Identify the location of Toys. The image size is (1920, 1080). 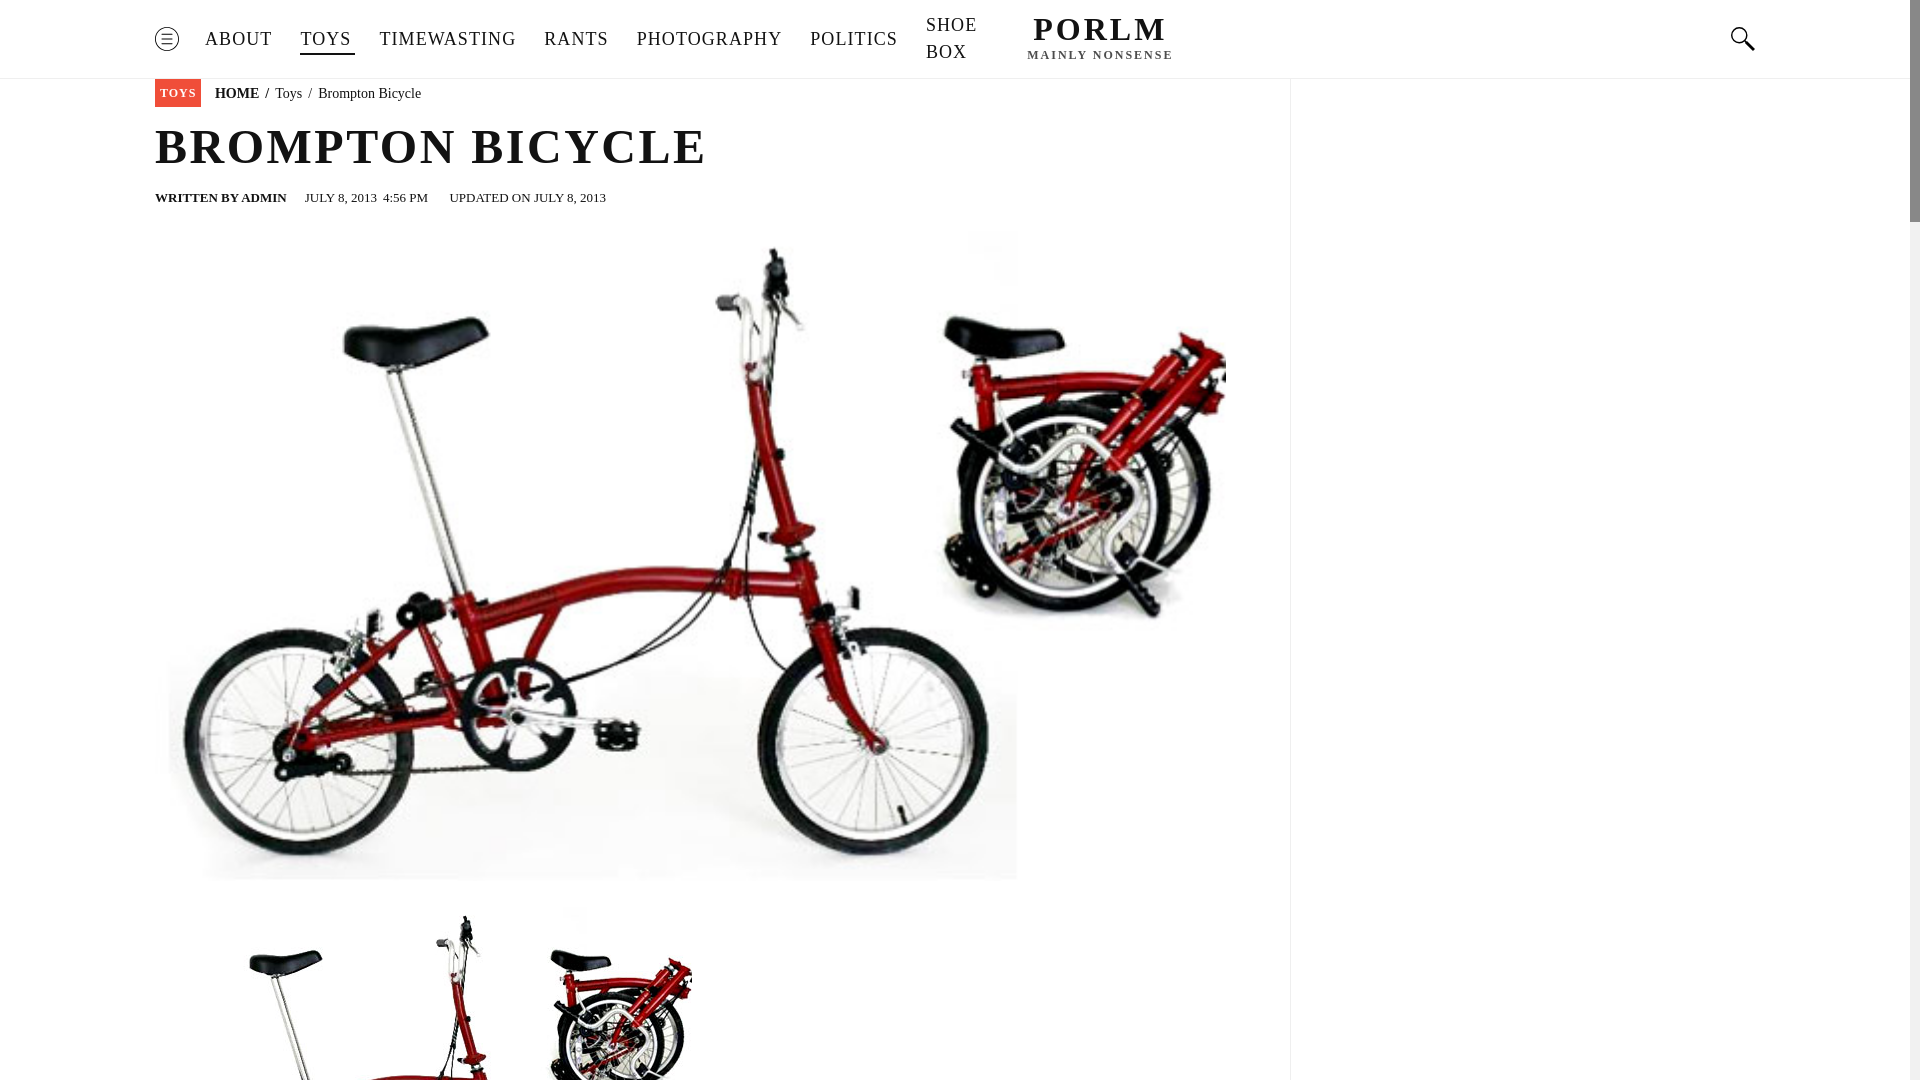
(288, 94).